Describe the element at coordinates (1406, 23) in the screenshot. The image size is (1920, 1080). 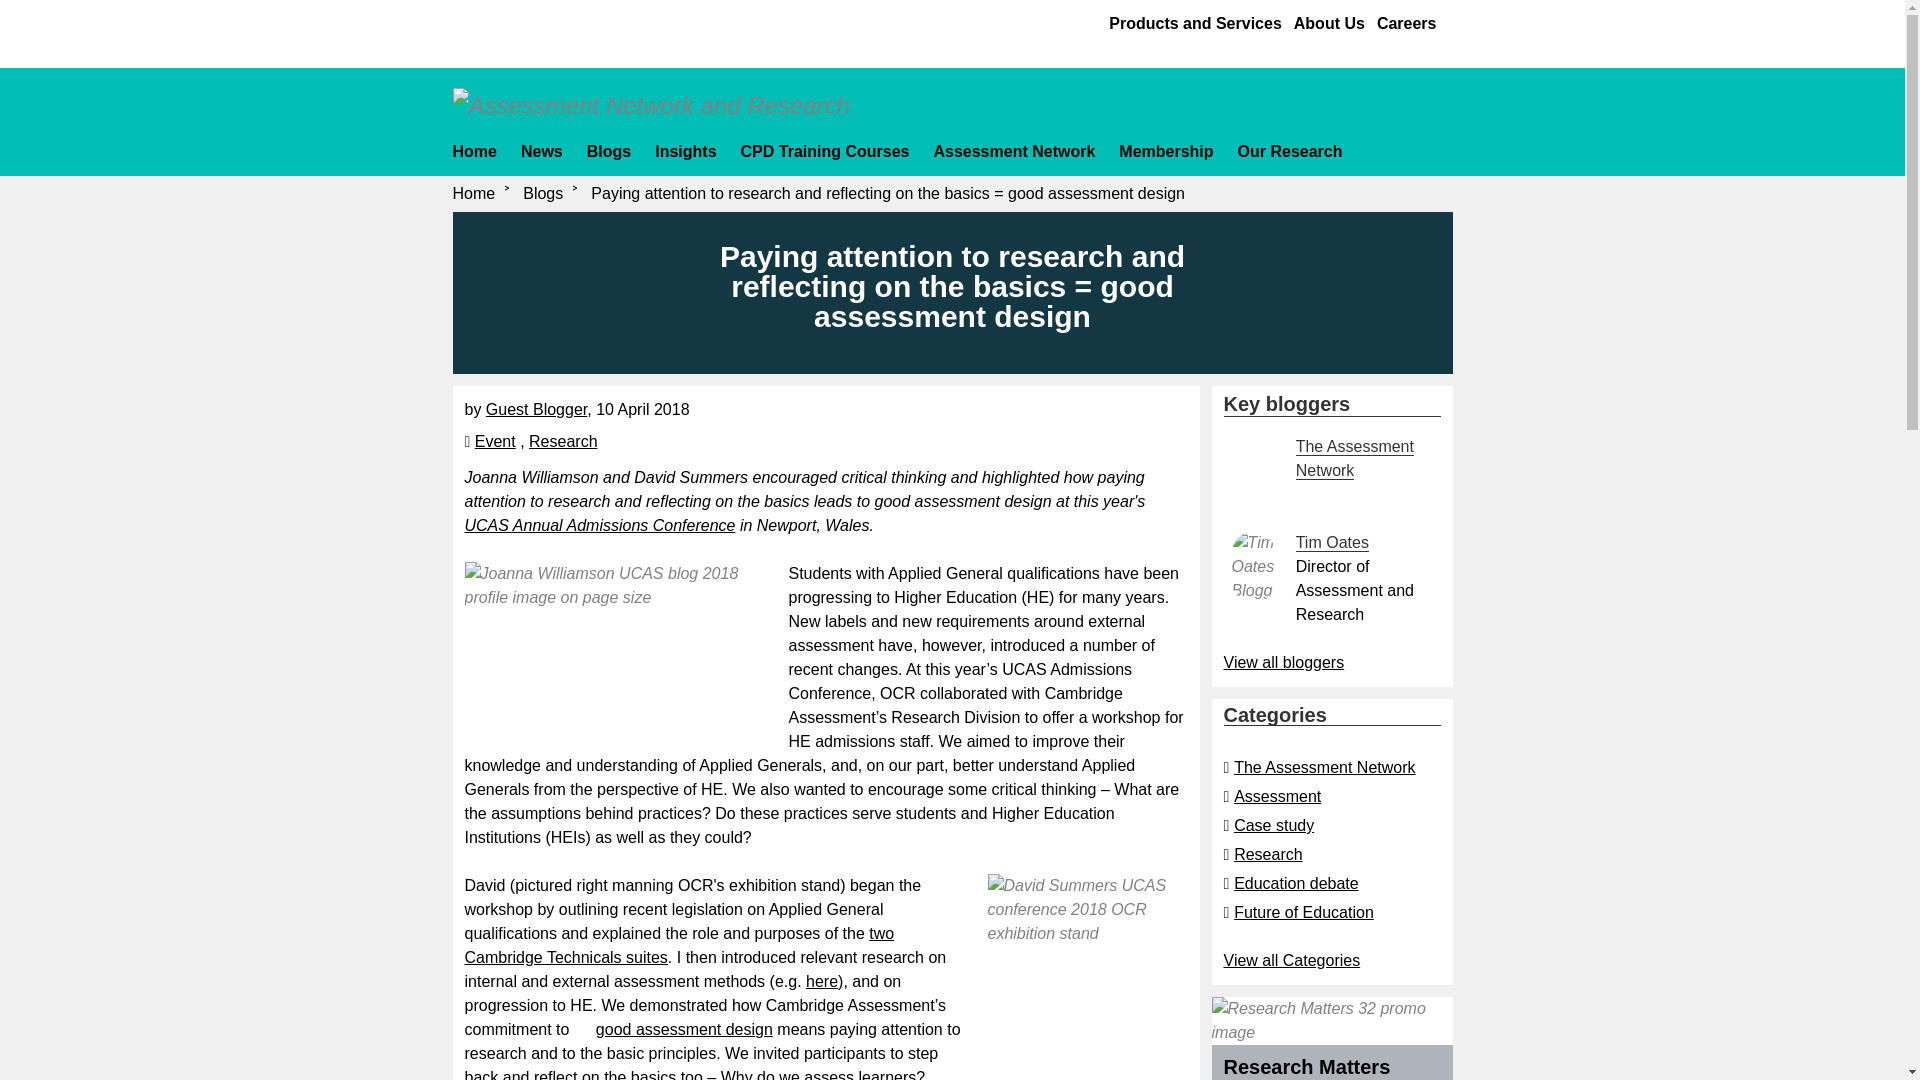
I see `Careers` at that location.